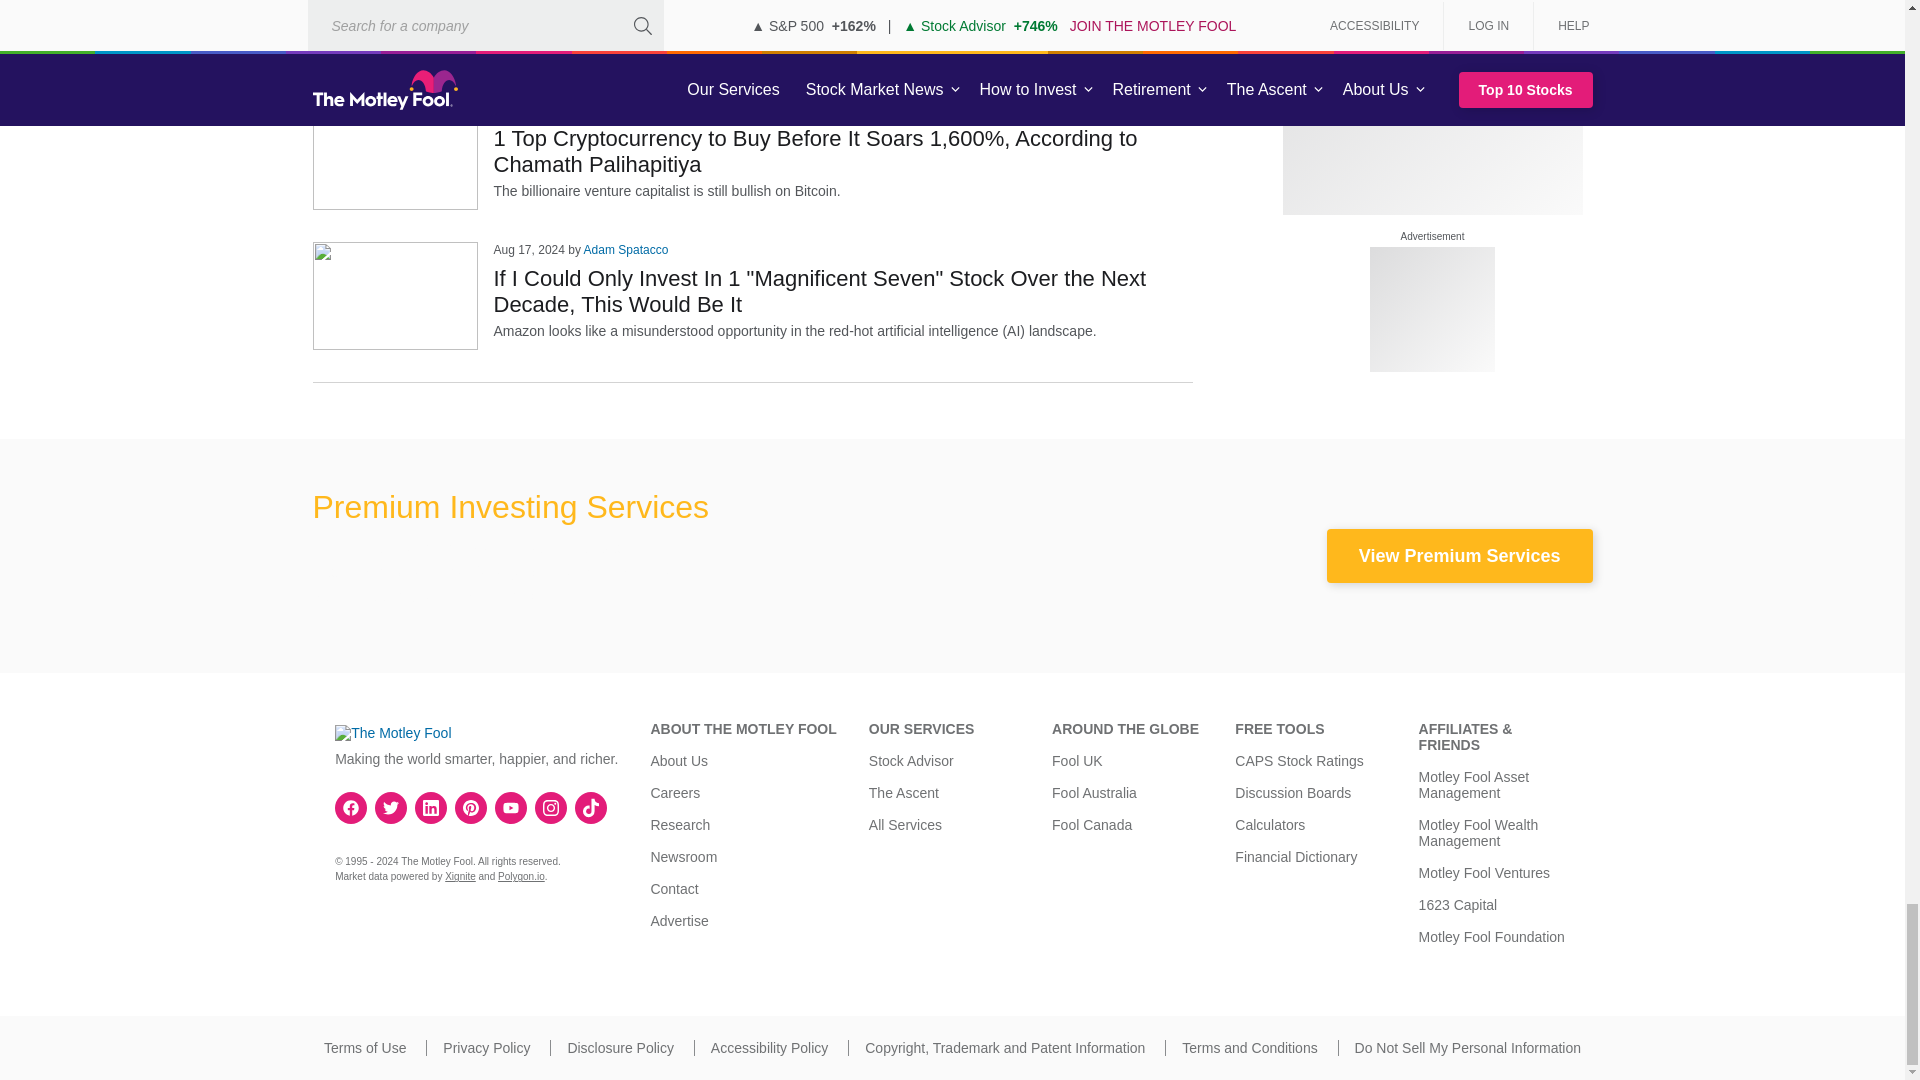 This screenshot has height=1080, width=1920. What do you see at coordinates (1468, 1048) in the screenshot?
I see `Do Not Sell My Personal Information.` at bounding box center [1468, 1048].